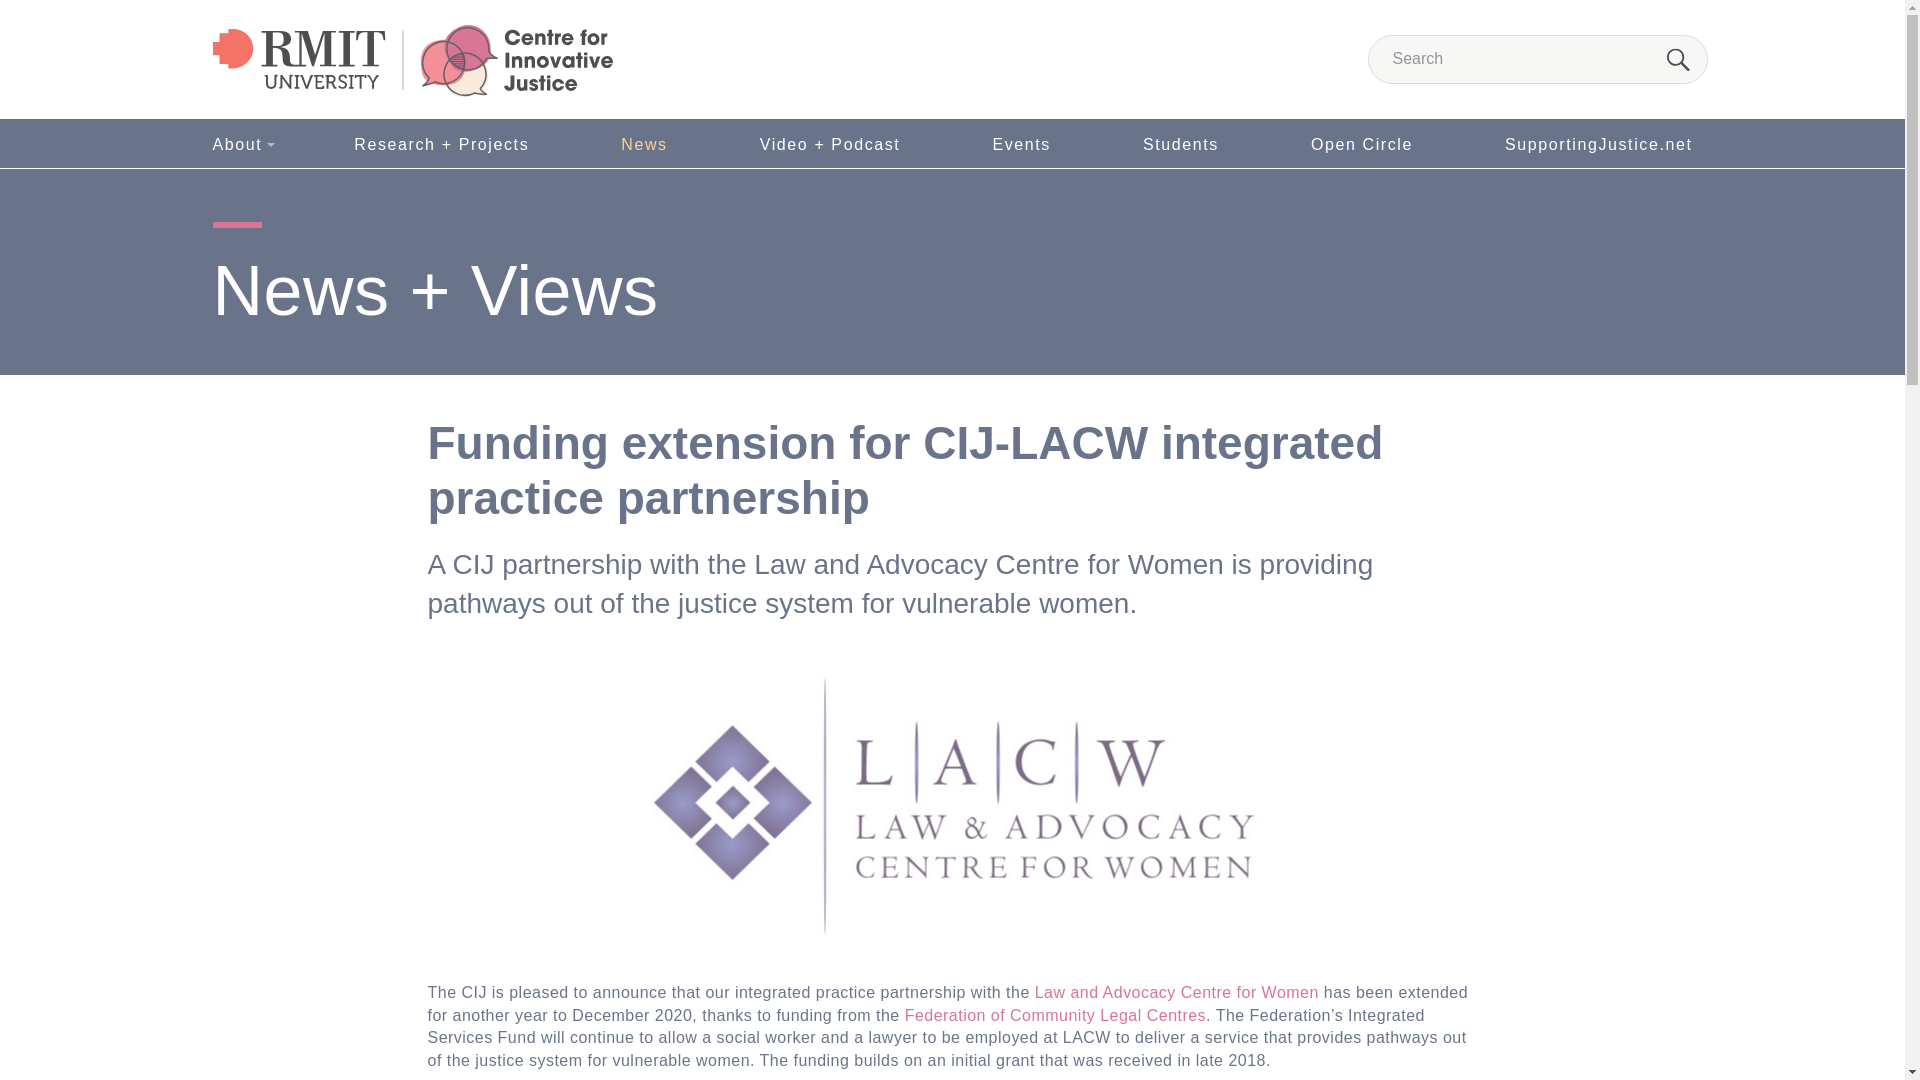 The image size is (1920, 1080). What do you see at coordinates (1593, 143) in the screenshot?
I see `SupportingJustice.net` at bounding box center [1593, 143].